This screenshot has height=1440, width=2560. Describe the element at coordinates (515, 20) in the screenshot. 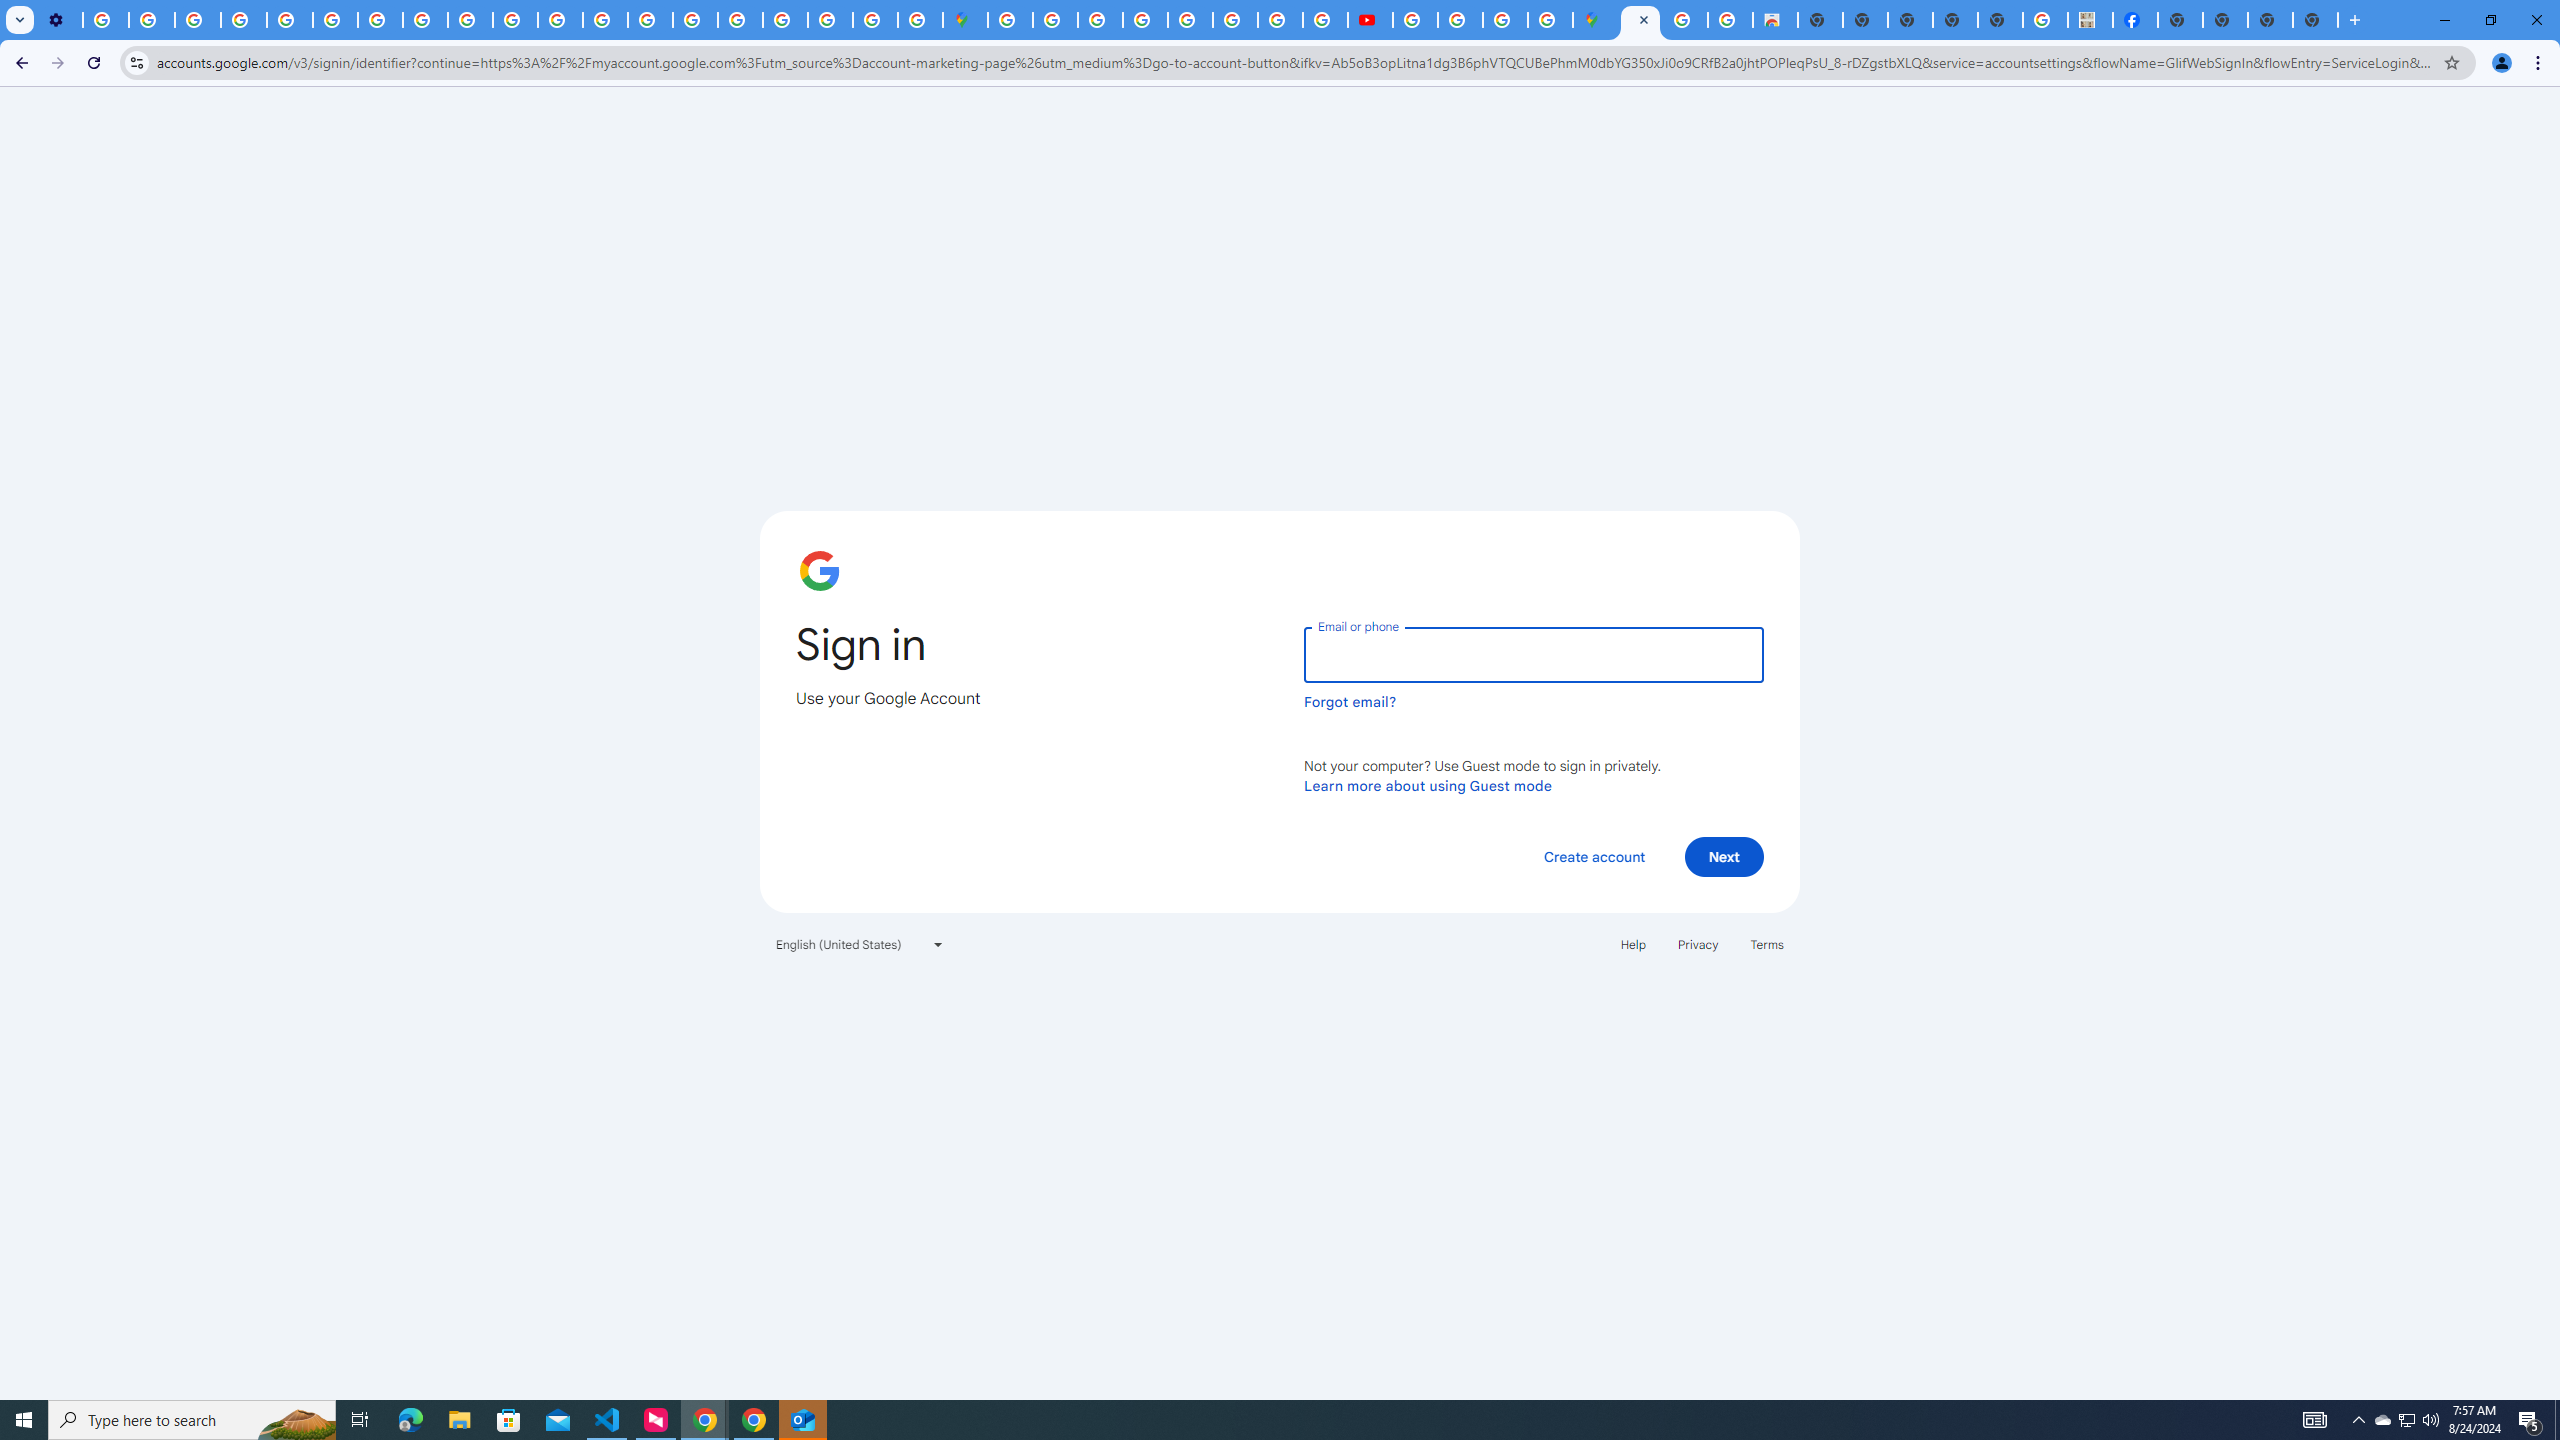

I see `Privacy Checkup` at that location.